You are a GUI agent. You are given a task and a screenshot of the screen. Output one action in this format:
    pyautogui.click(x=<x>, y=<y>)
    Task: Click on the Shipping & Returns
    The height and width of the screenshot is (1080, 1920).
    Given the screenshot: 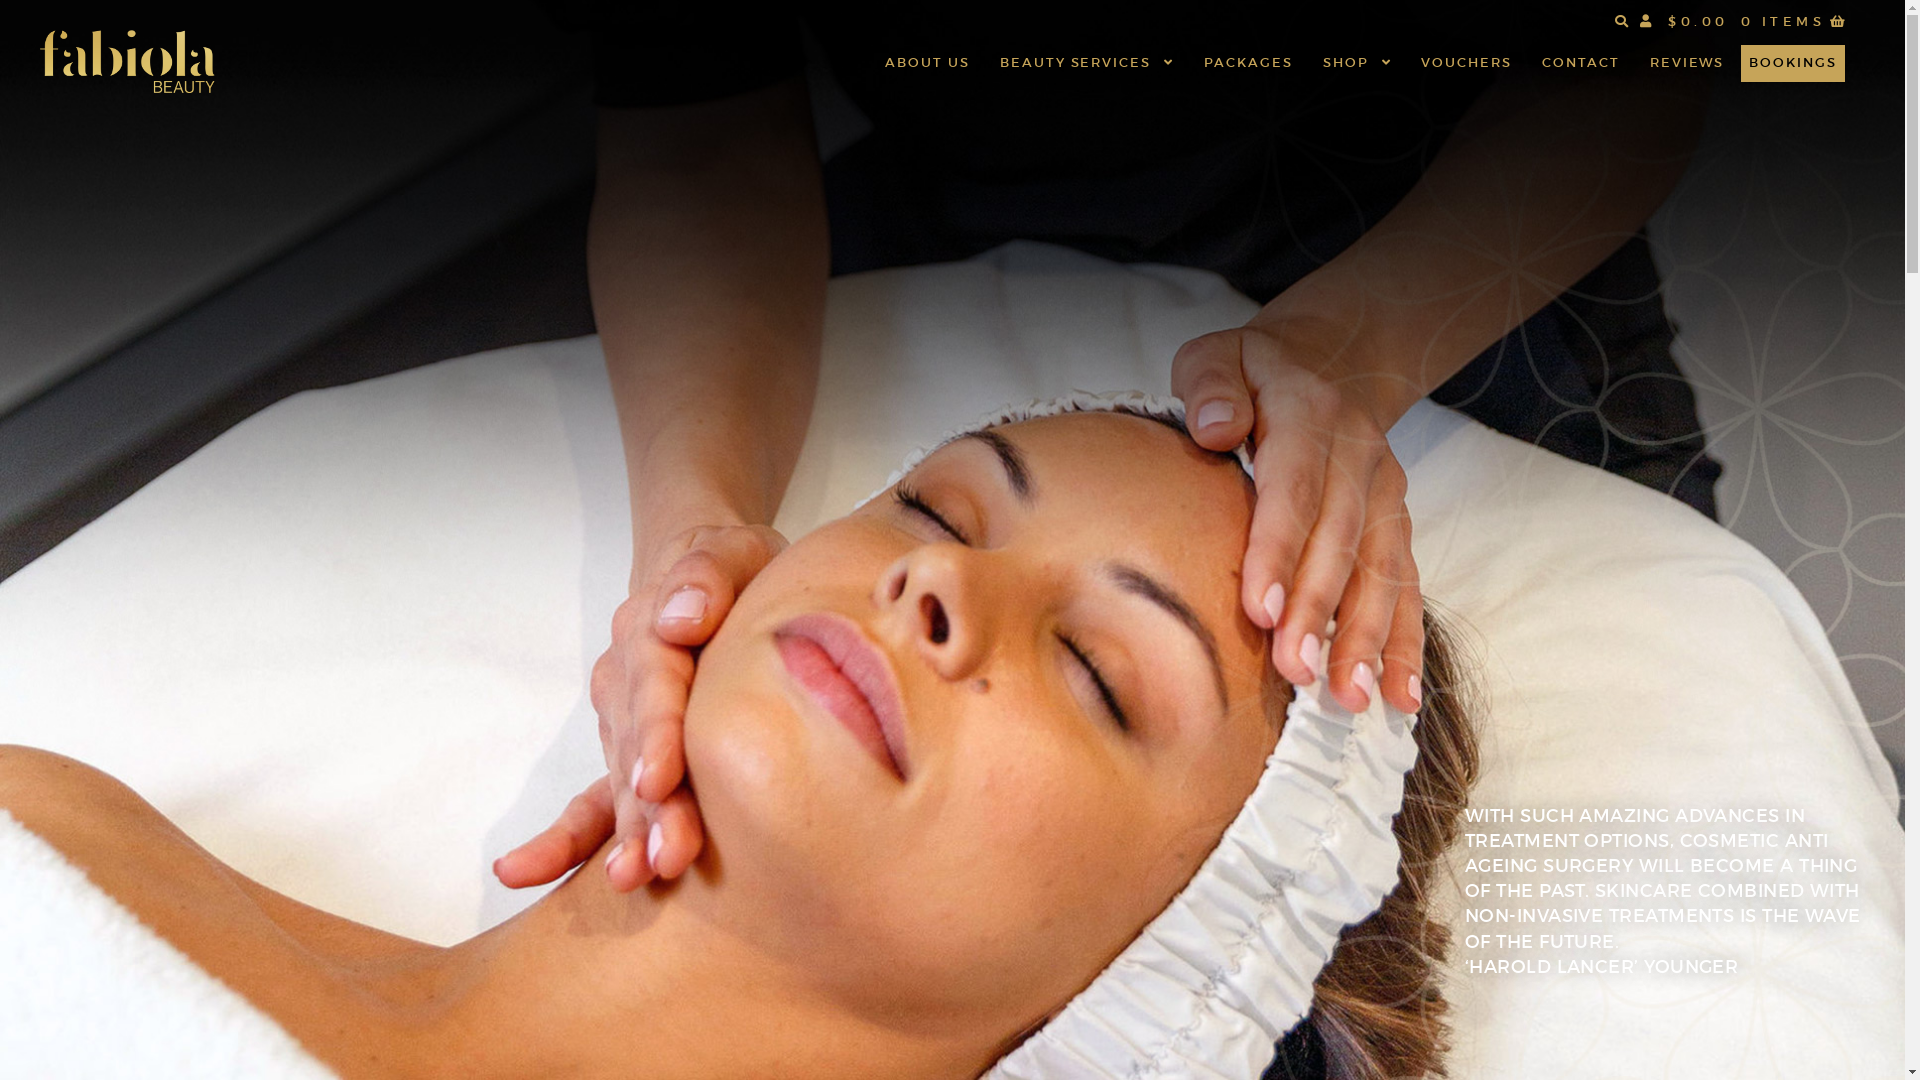 What is the action you would take?
    pyautogui.click(x=450, y=1040)
    